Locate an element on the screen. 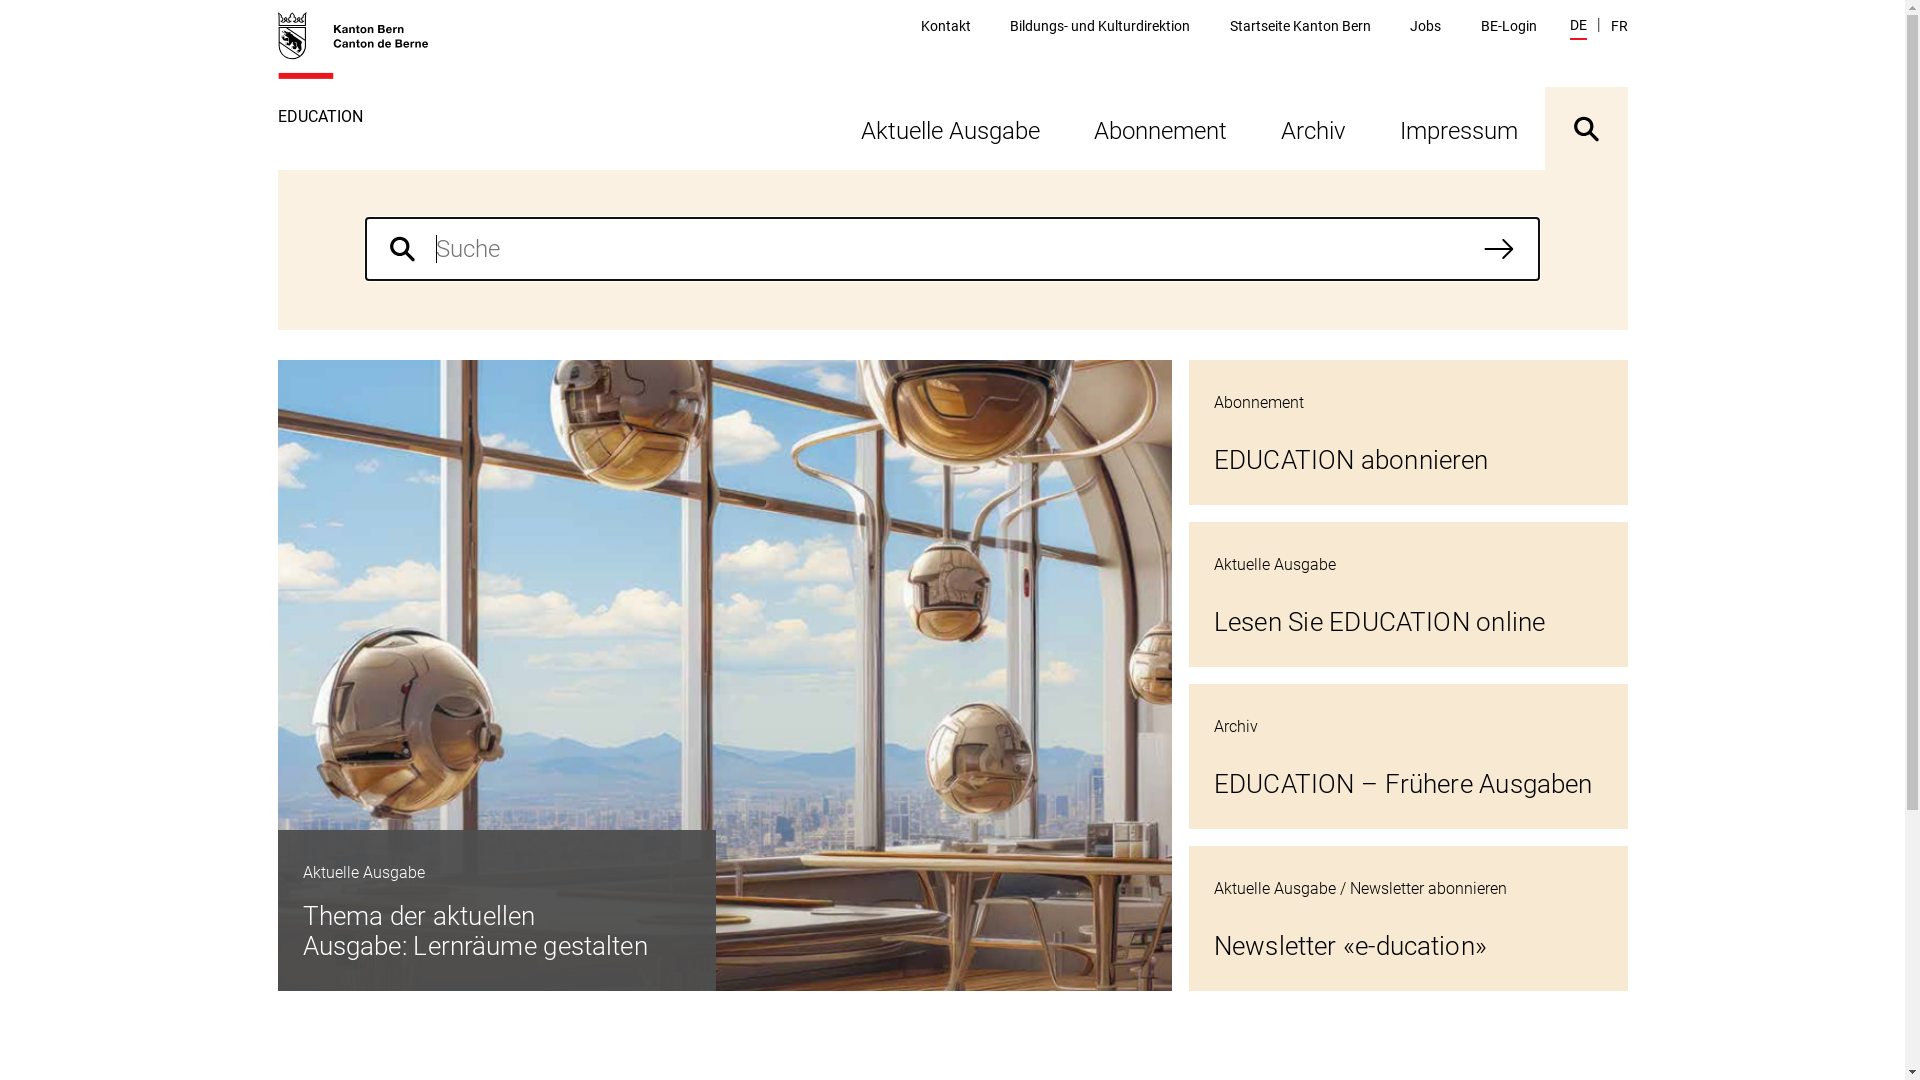 The height and width of the screenshot is (1080, 1920). EDUCATION abonnieren
Abonnement is located at coordinates (1408, 432).